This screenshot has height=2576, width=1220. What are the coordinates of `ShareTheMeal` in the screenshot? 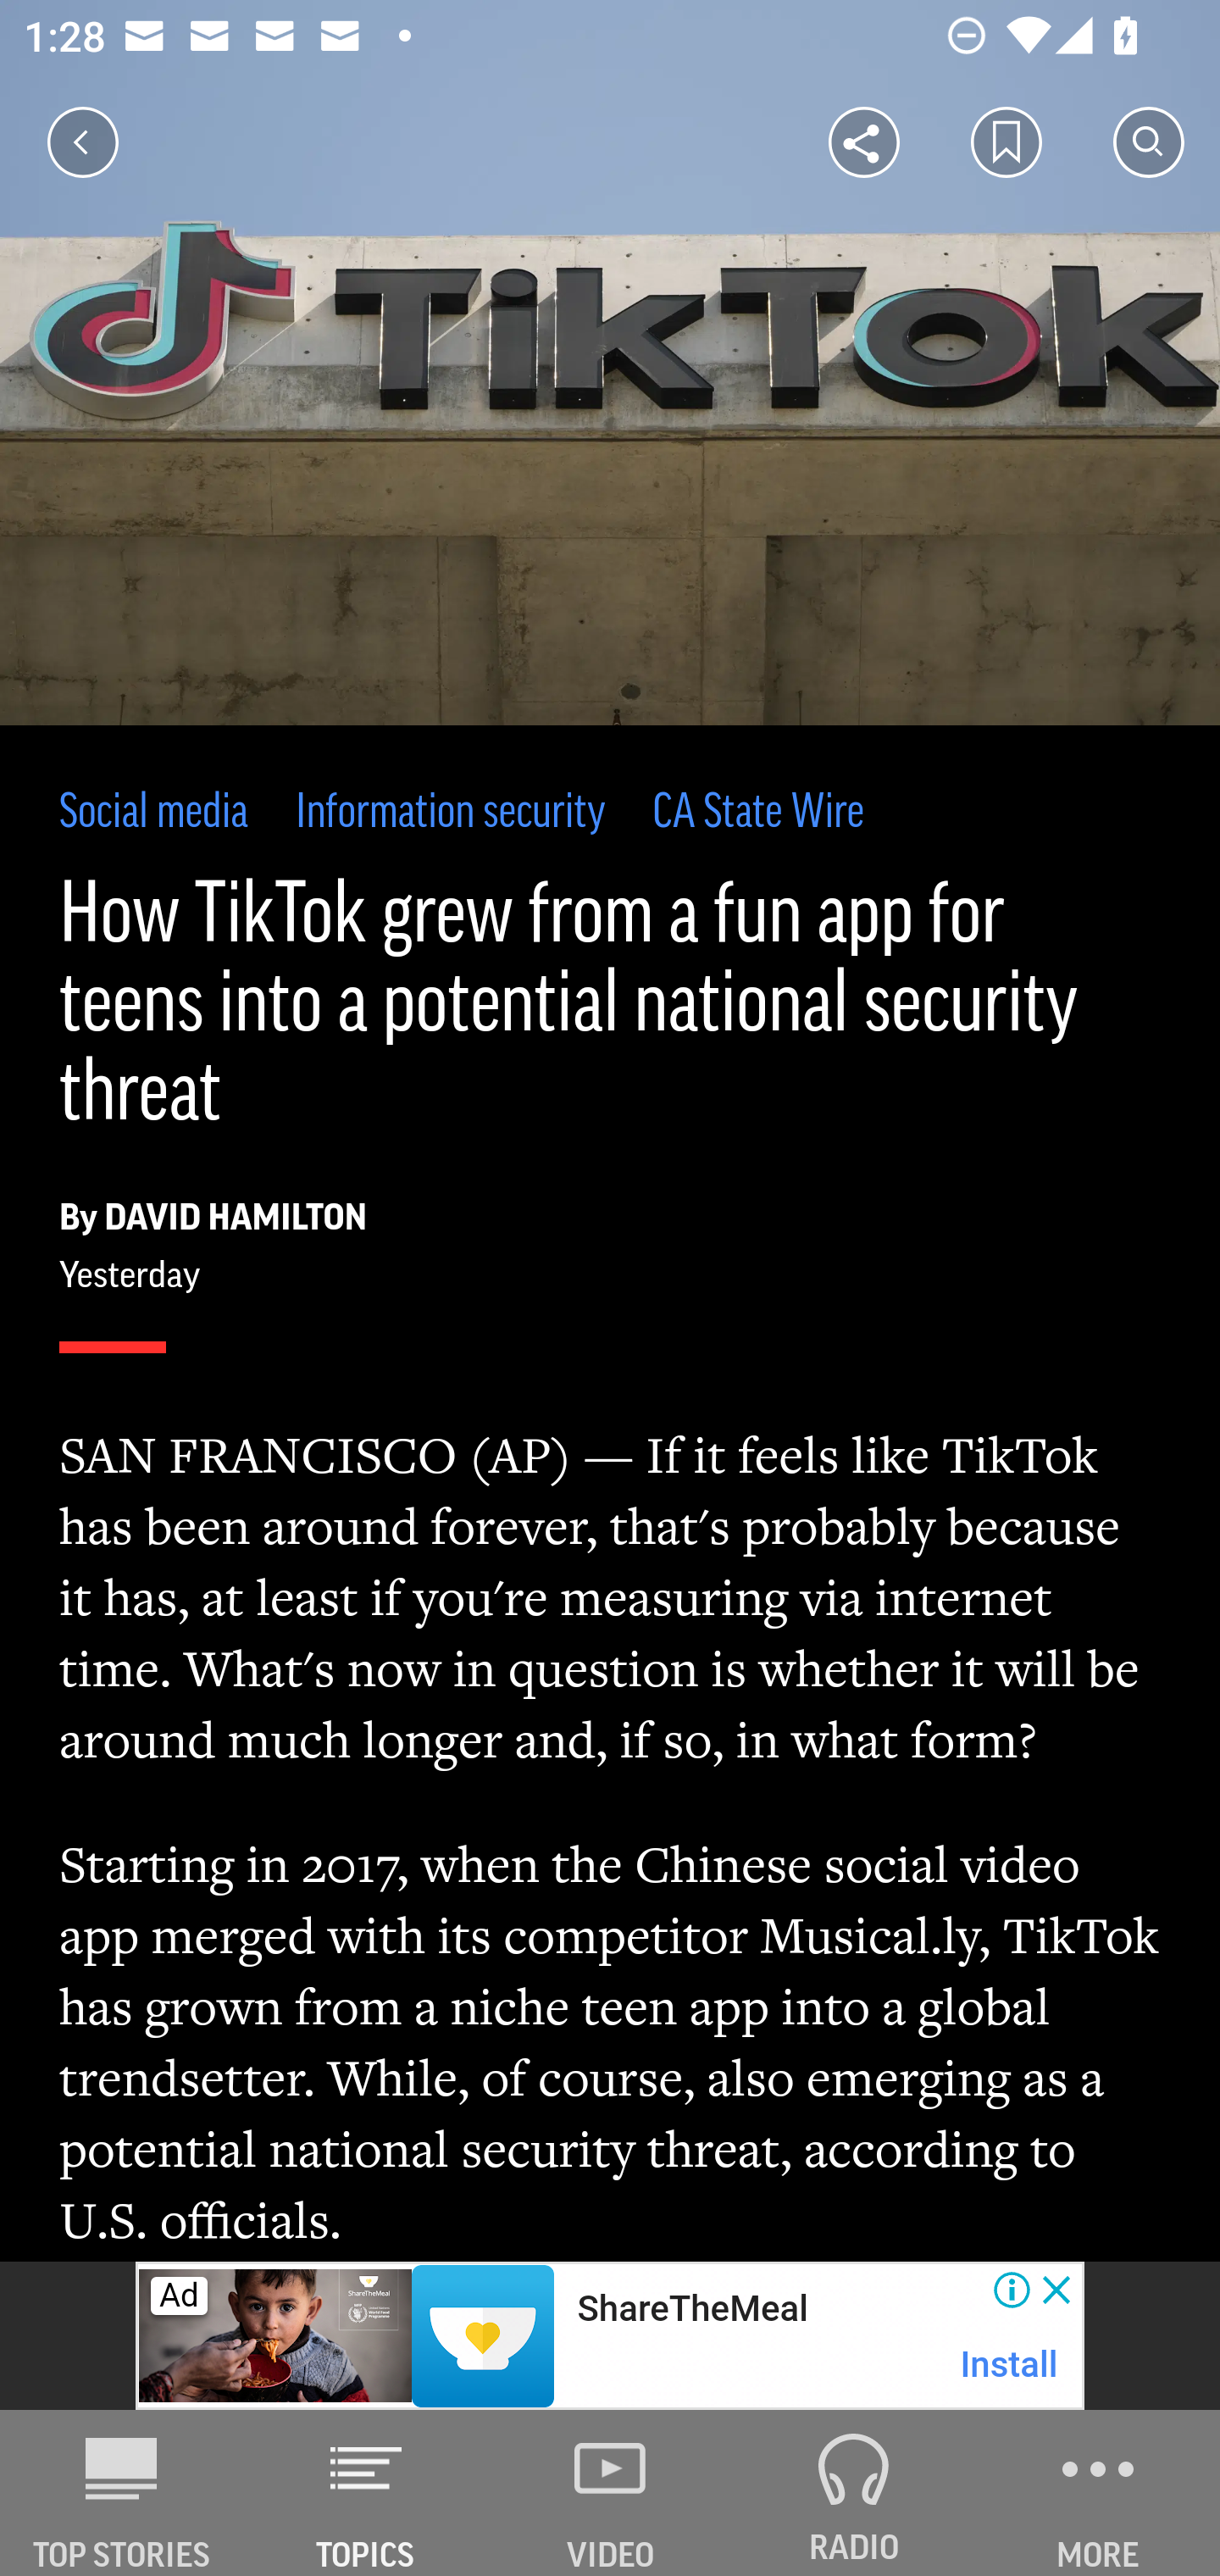 It's located at (691, 2309).